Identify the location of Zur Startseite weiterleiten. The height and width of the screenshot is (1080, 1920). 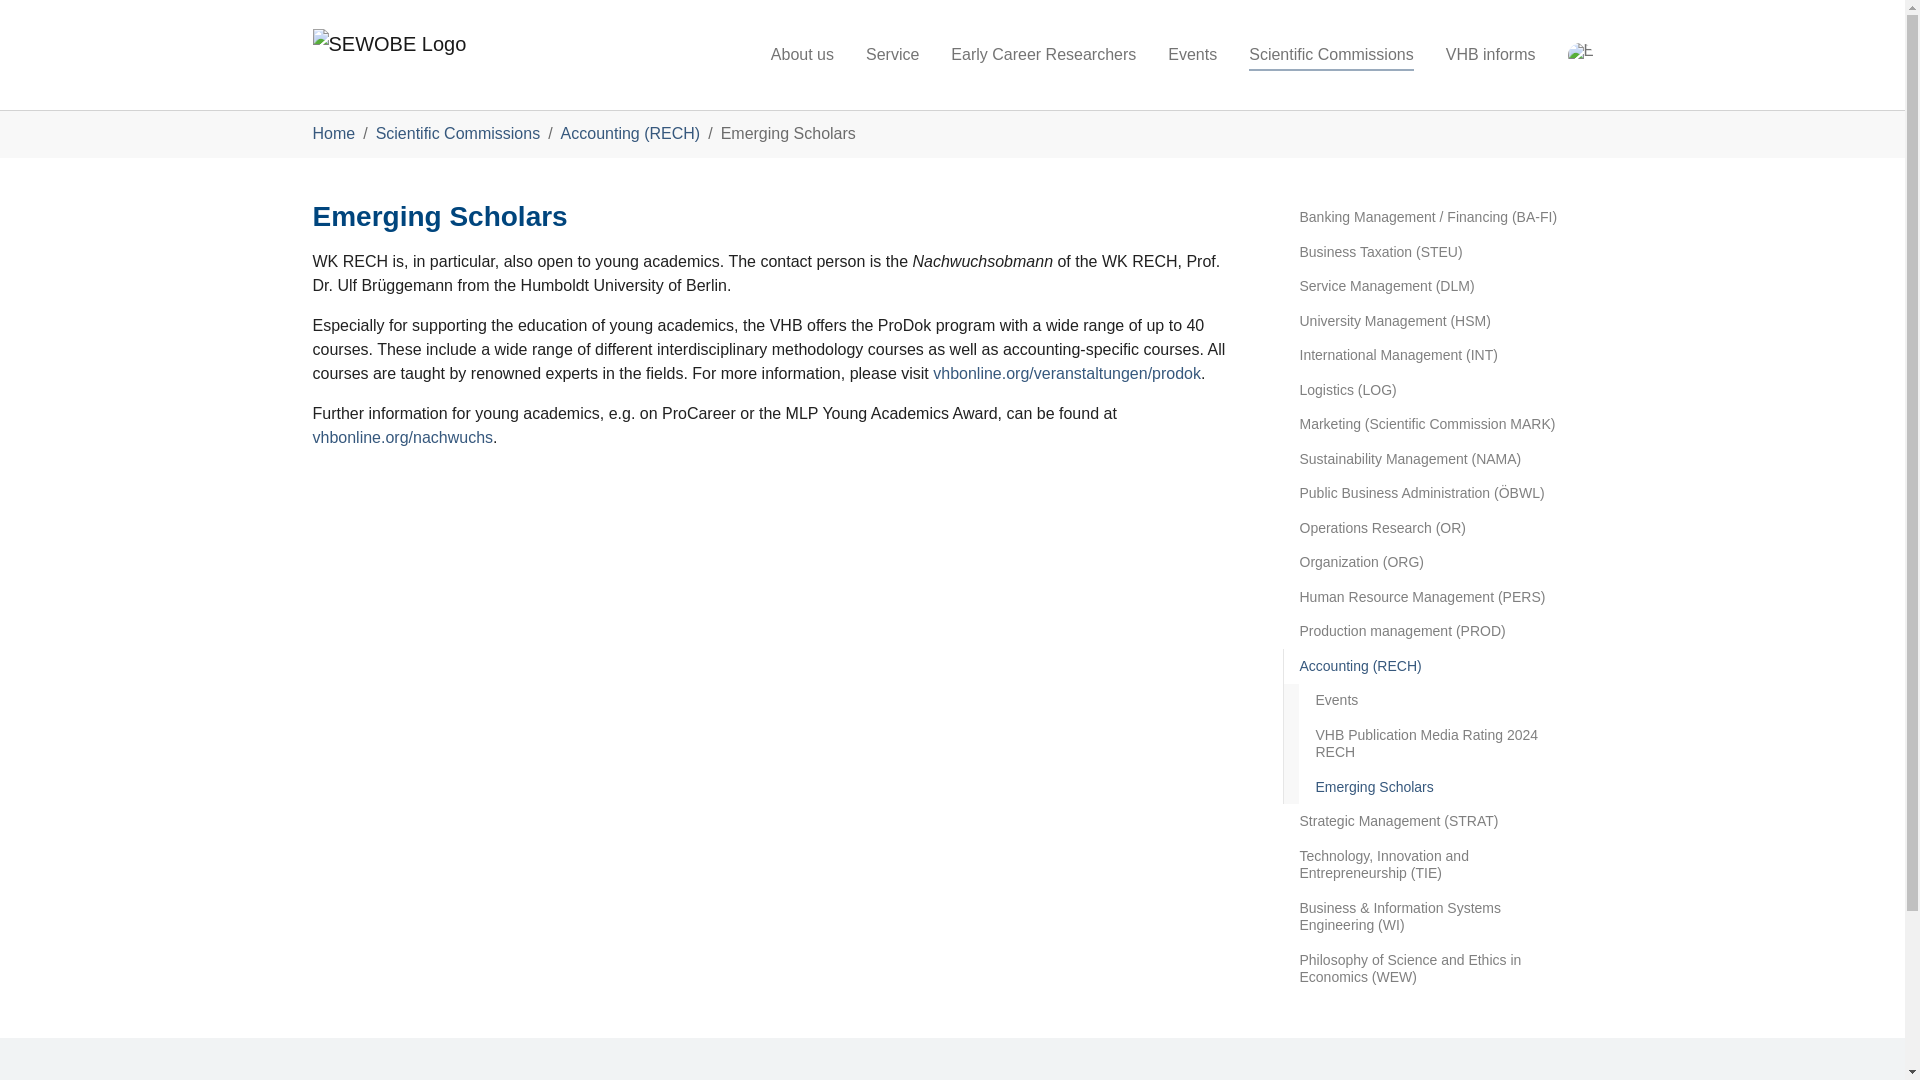
(401, 55).